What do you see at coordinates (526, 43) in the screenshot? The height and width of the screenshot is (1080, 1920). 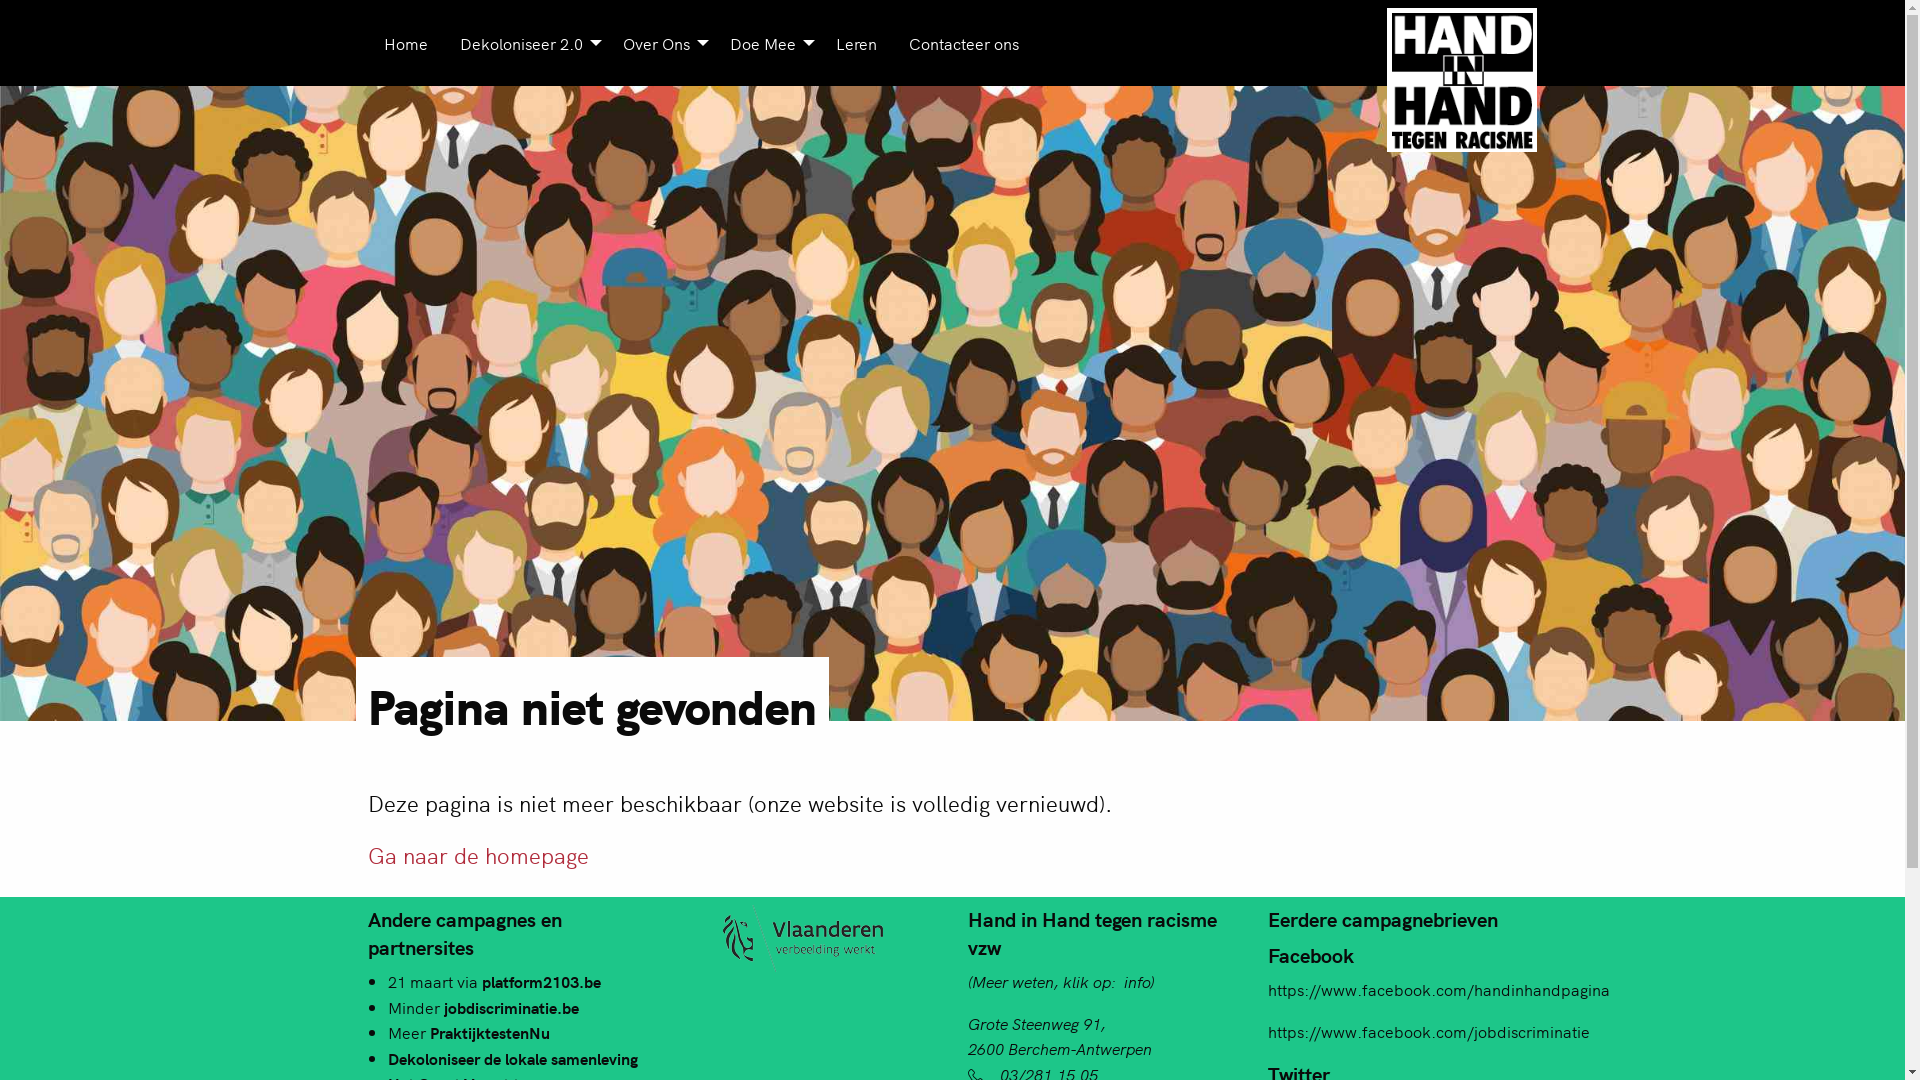 I see `Dekoloniseer 2.0` at bounding box center [526, 43].